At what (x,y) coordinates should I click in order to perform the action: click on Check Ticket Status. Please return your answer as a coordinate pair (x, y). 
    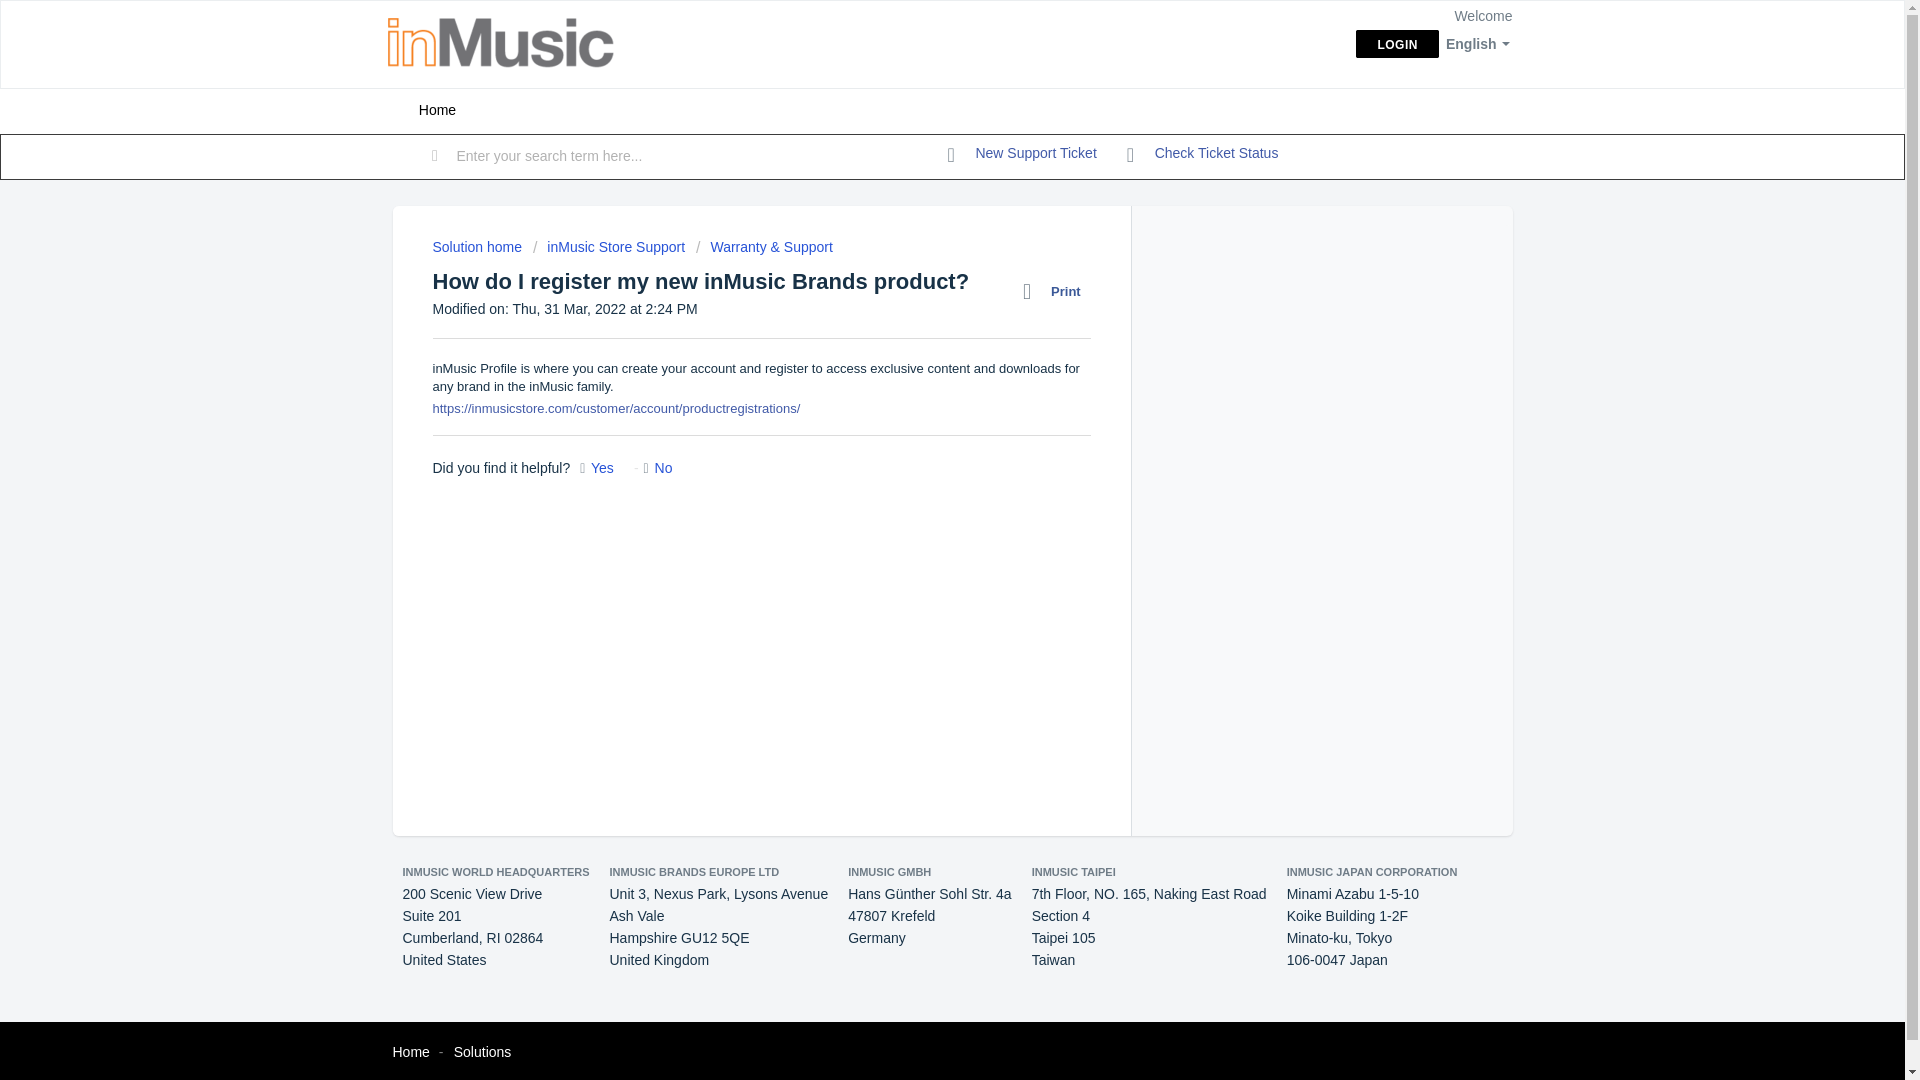
    Looking at the image, I should click on (1202, 154).